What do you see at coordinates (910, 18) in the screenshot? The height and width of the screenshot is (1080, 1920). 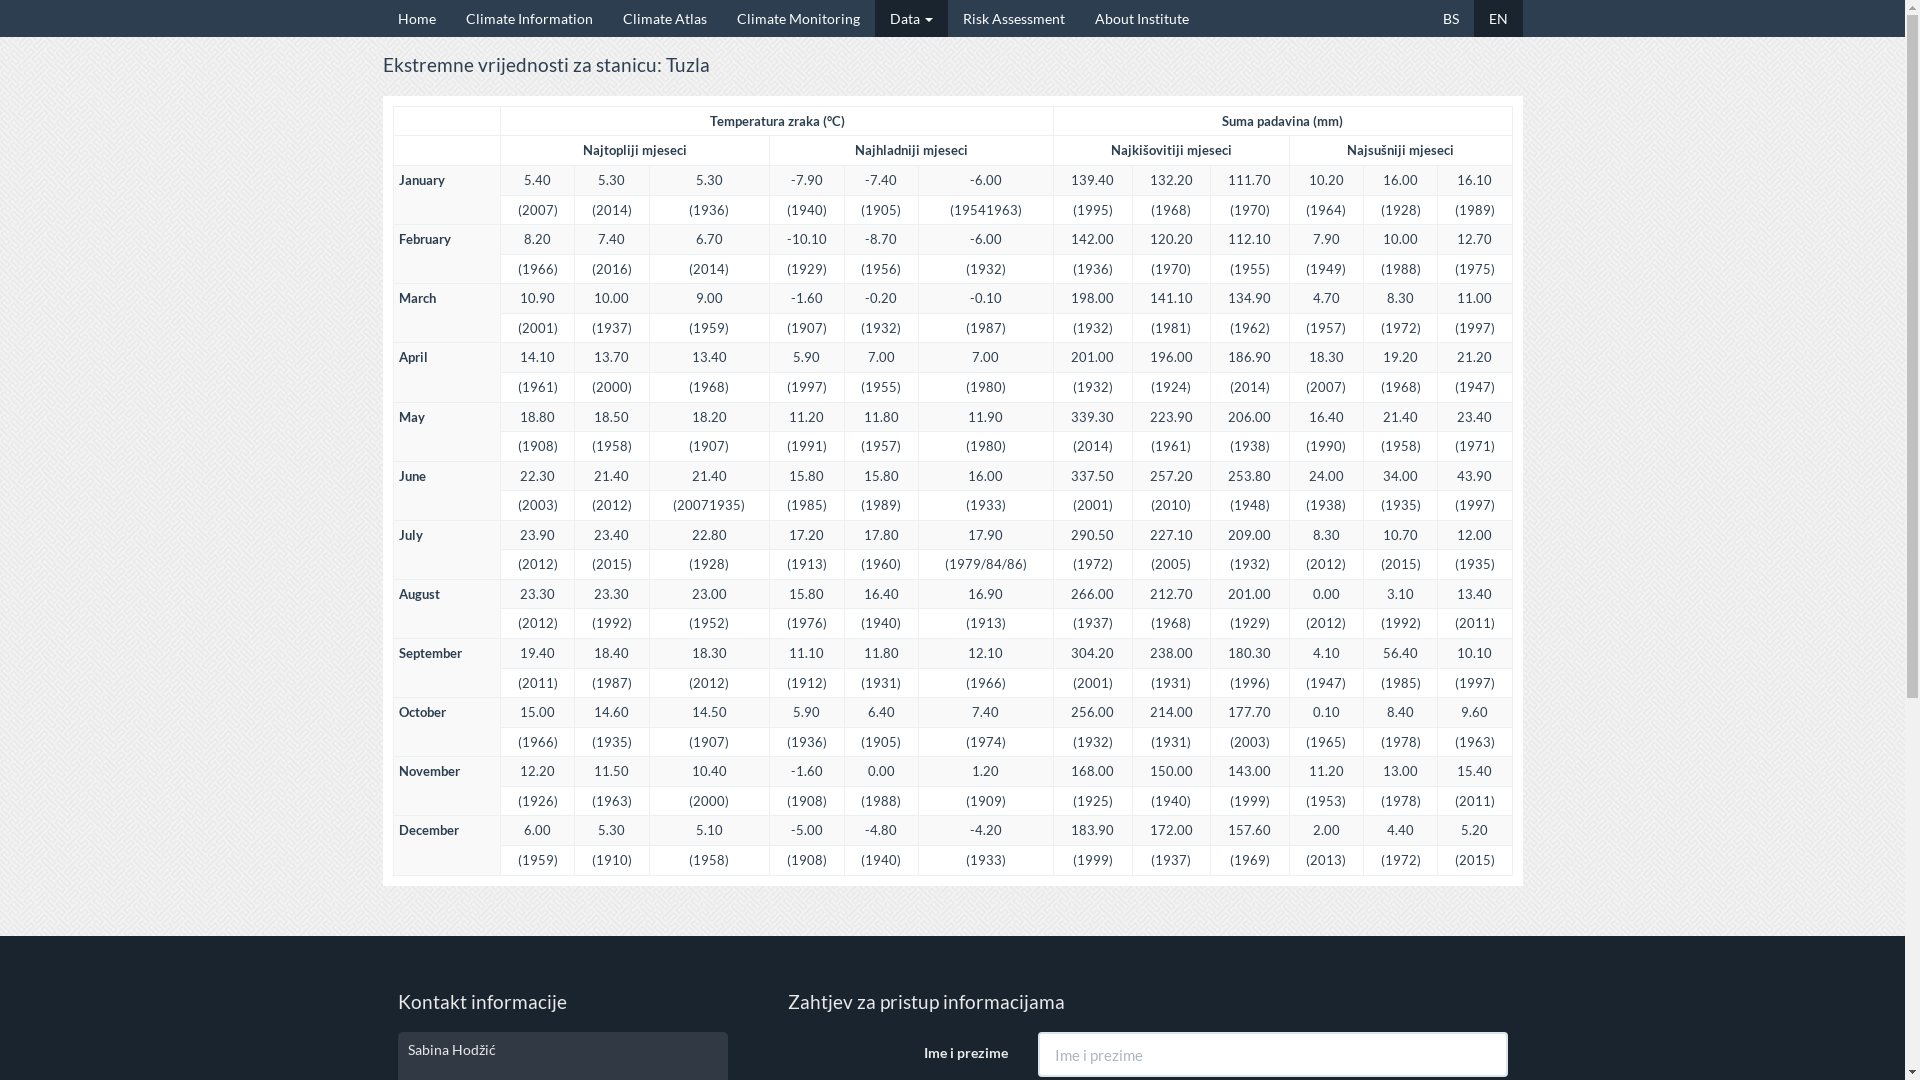 I see `Data` at bounding box center [910, 18].